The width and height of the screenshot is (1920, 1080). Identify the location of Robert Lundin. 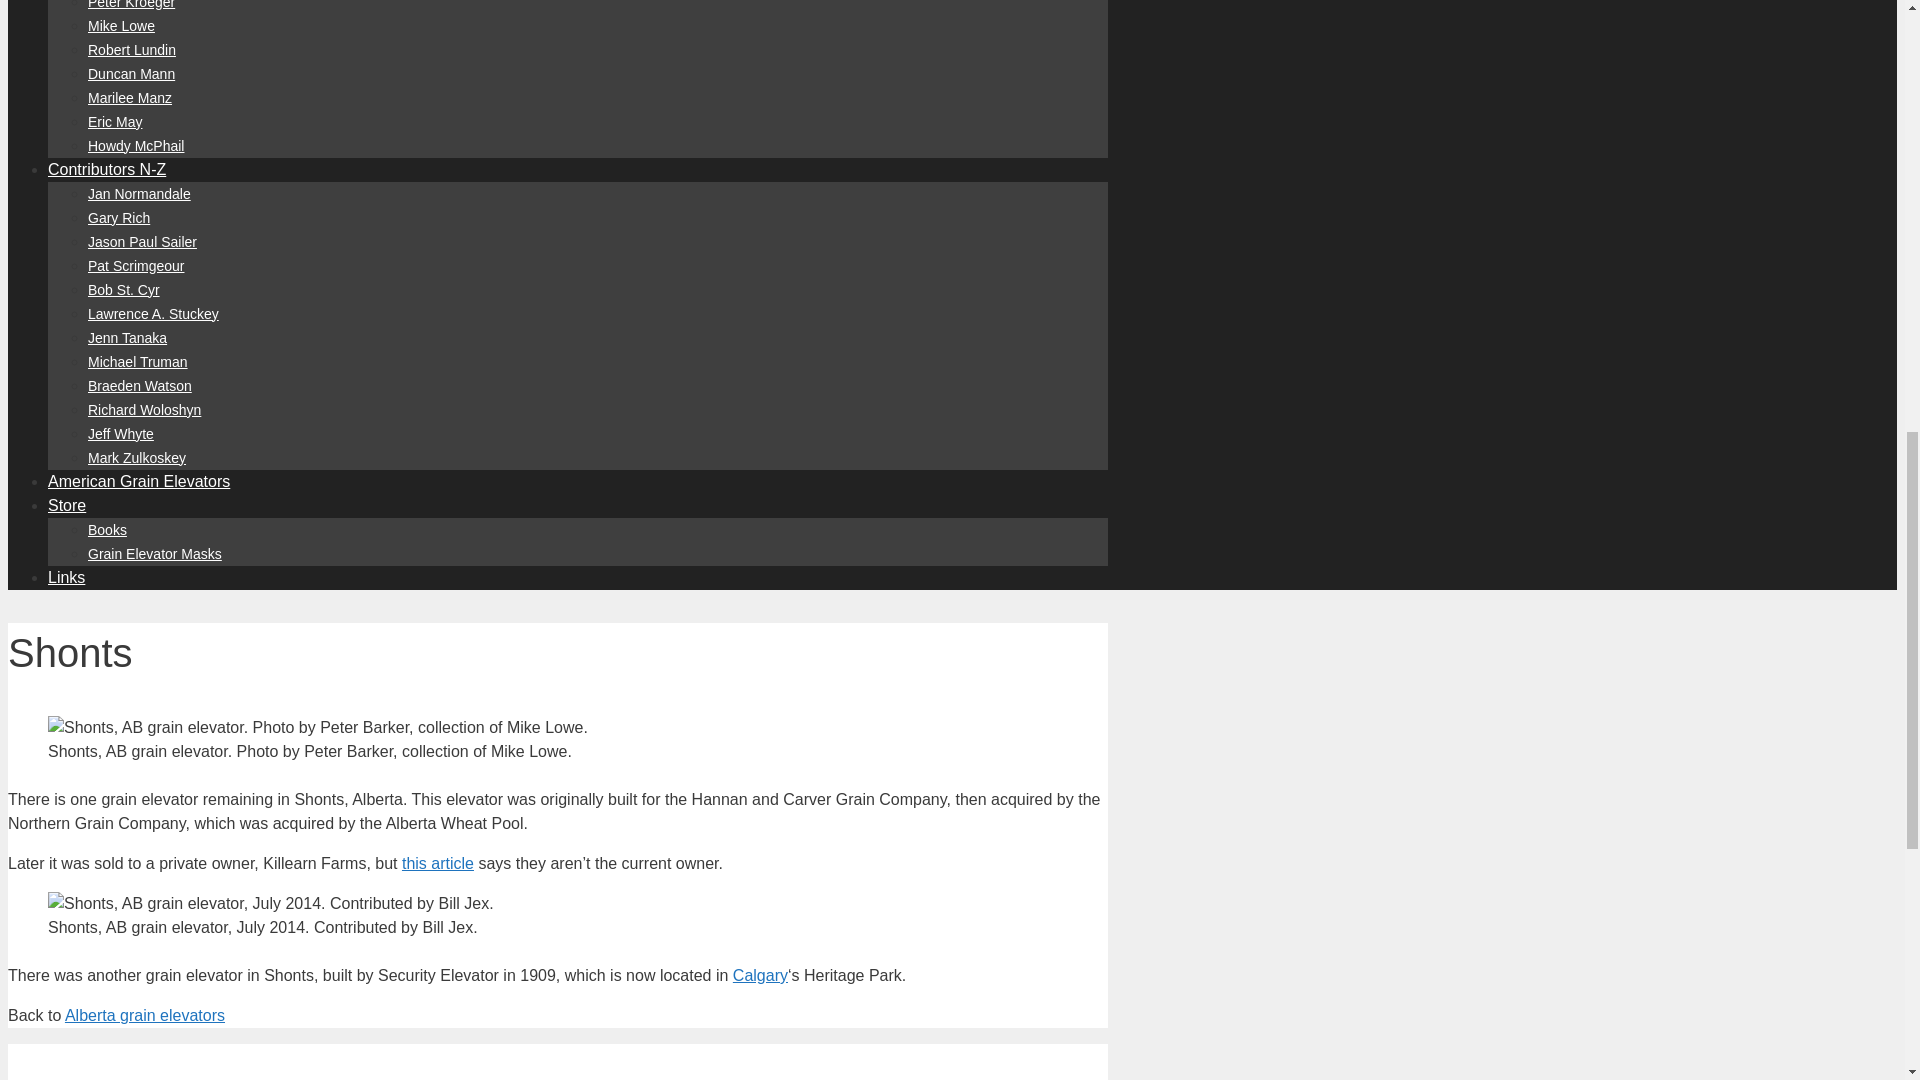
(132, 50).